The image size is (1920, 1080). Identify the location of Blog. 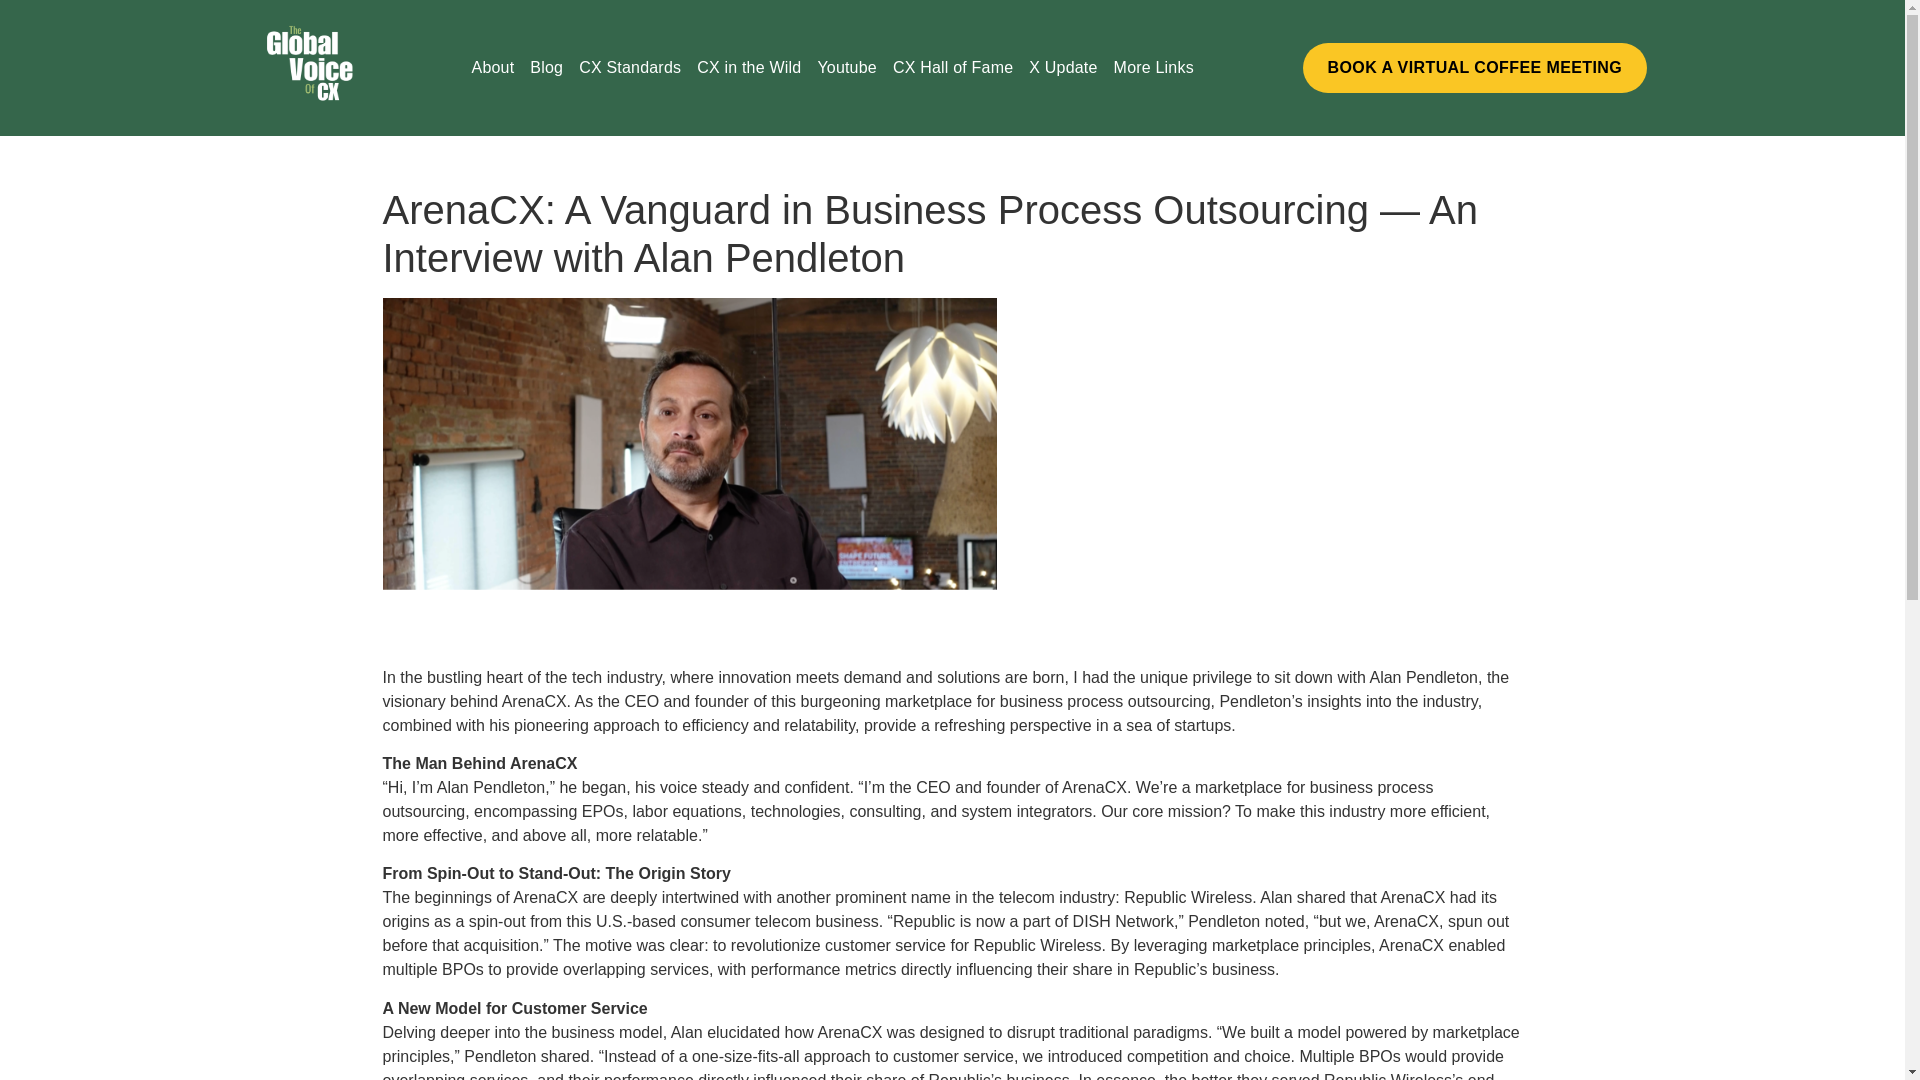
(546, 68).